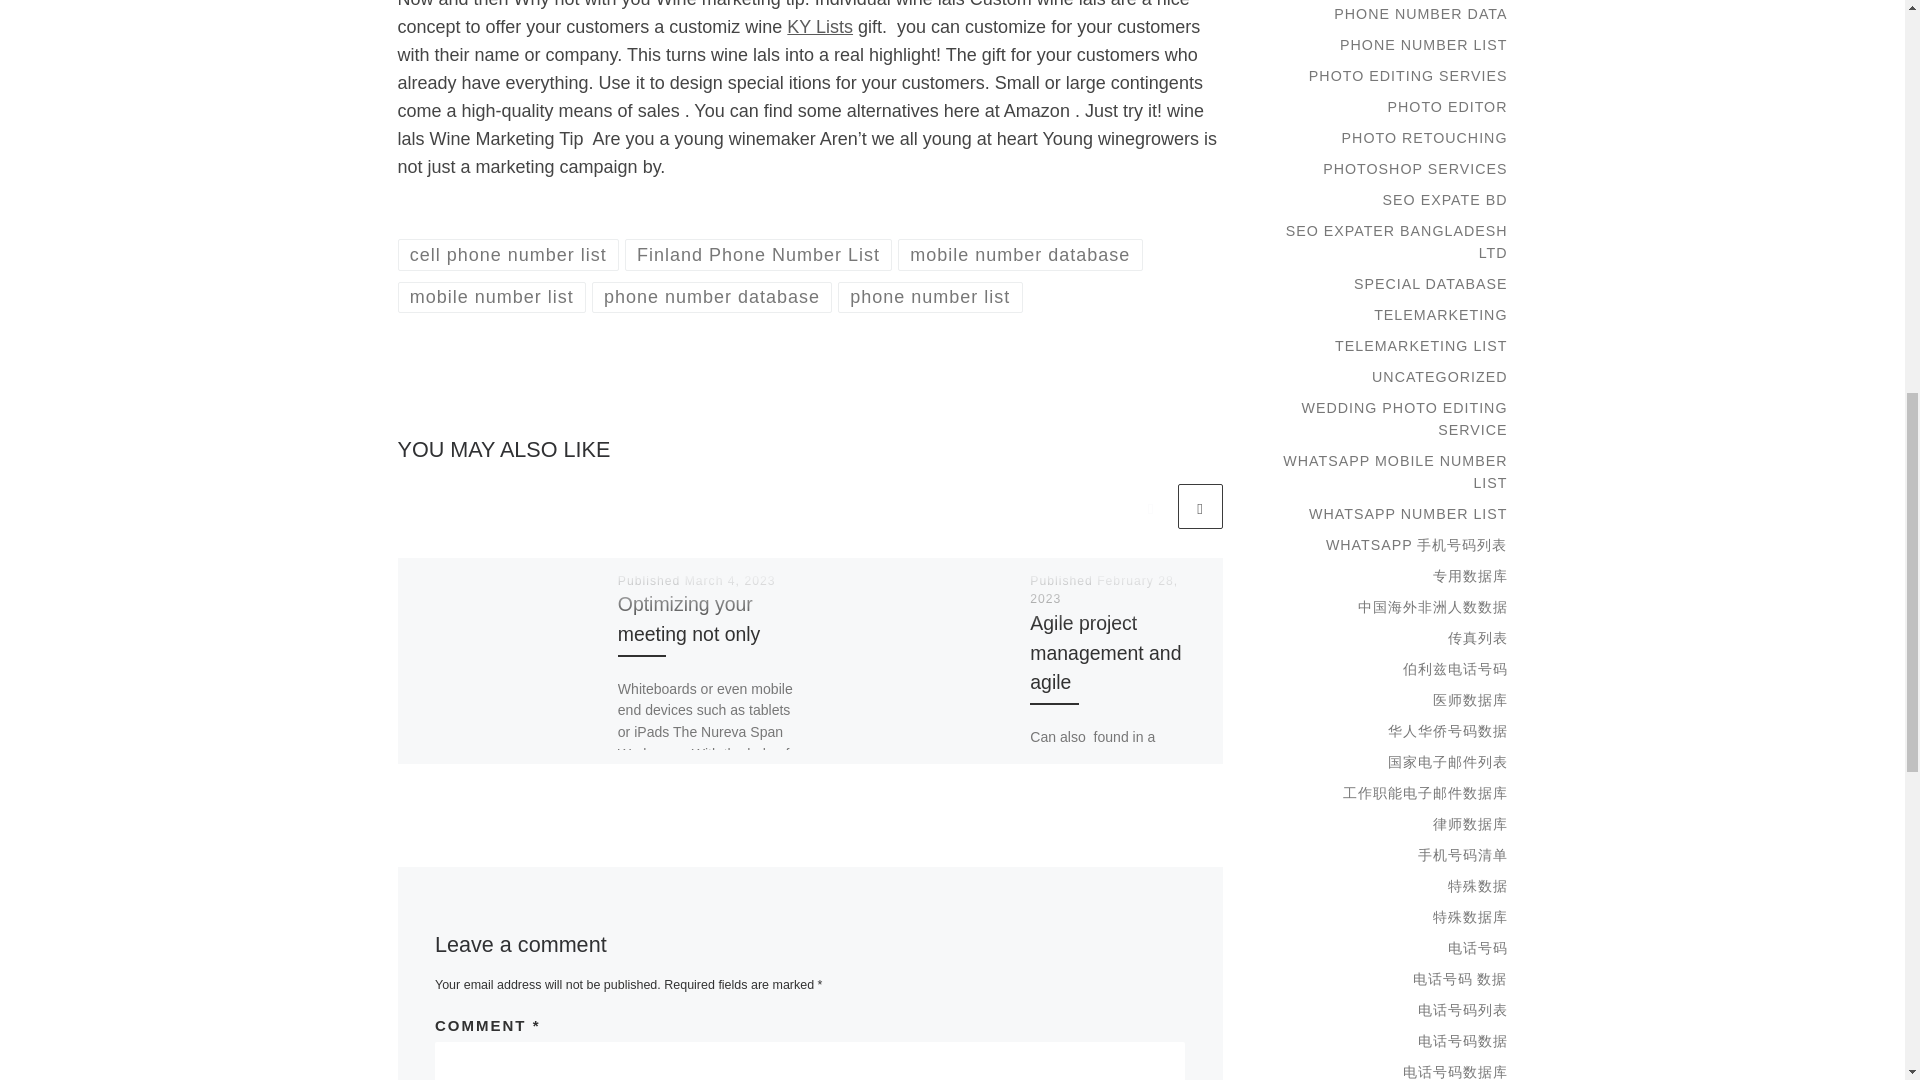 Image resolution: width=1920 pixels, height=1080 pixels. I want to click on Previous related articles, so click(1150, 506).